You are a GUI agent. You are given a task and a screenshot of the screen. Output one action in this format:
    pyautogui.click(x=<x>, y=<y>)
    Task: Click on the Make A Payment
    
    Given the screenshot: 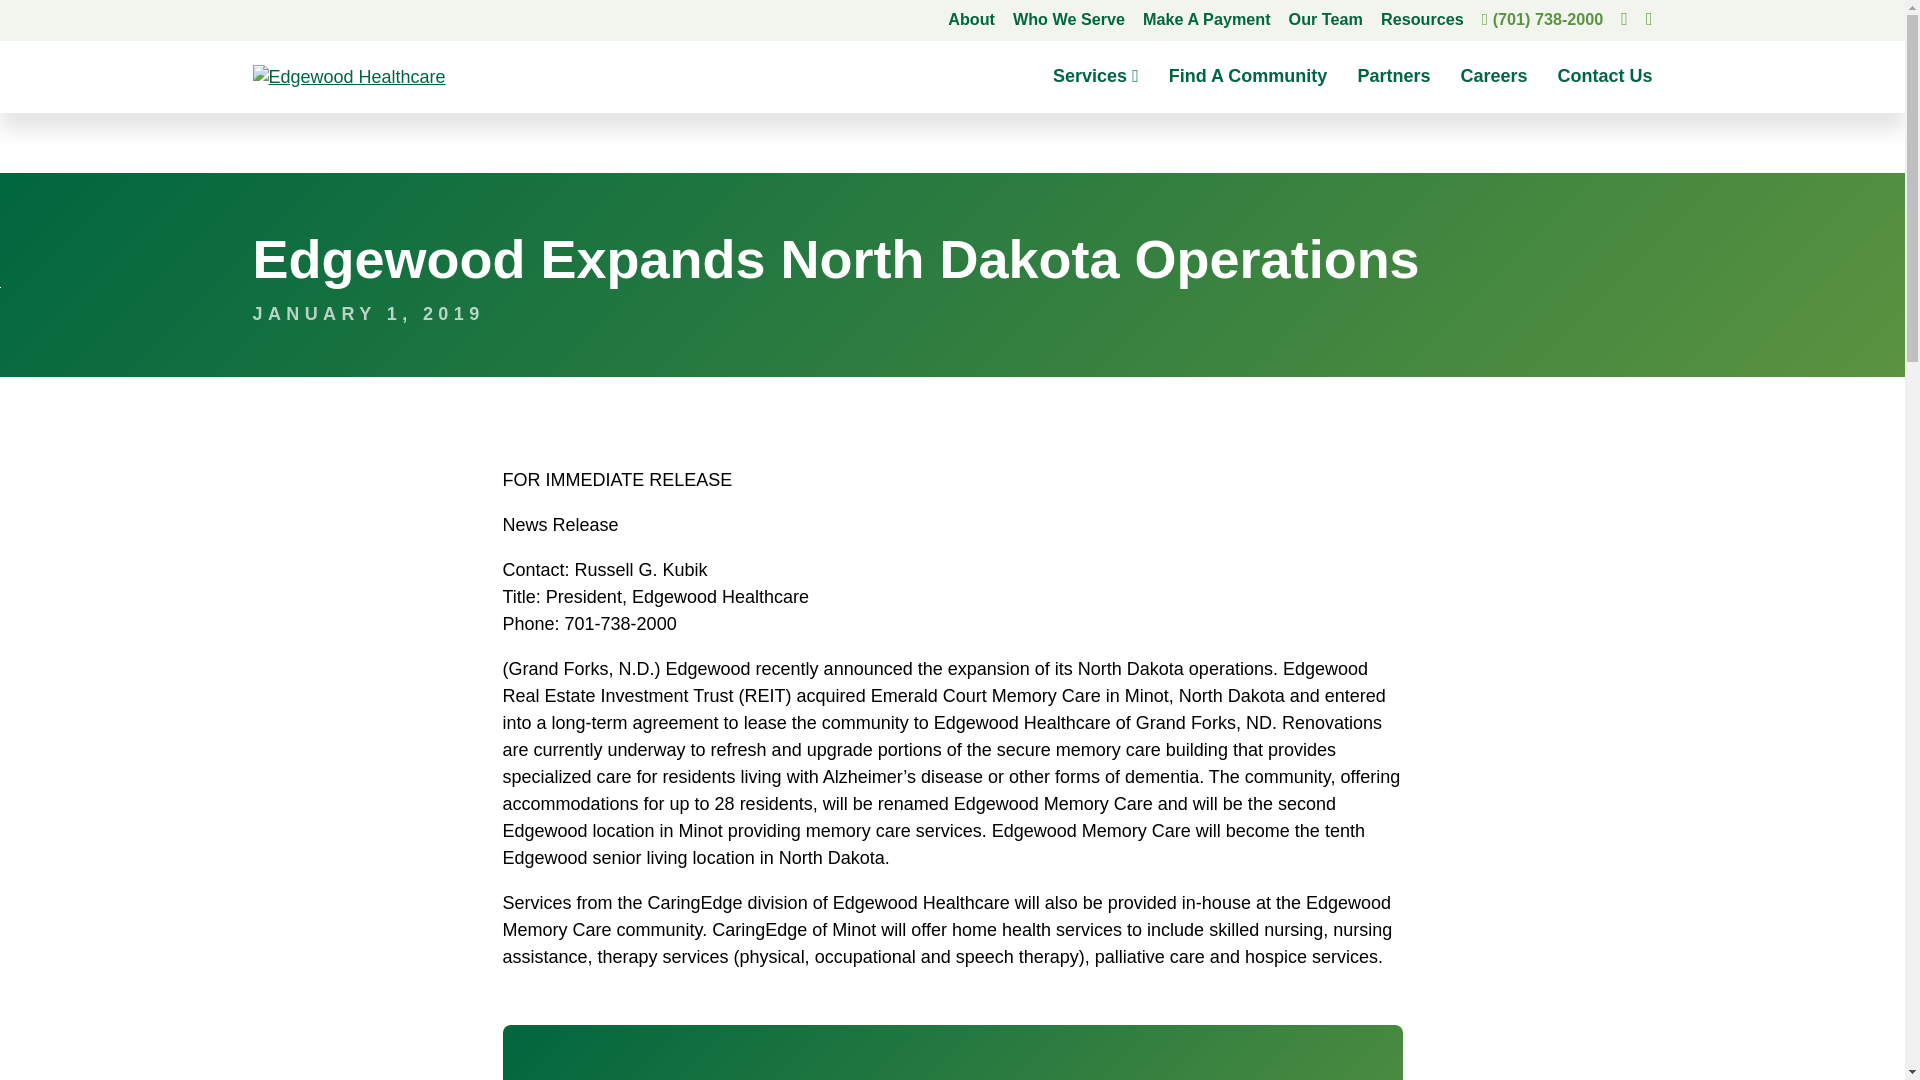 What is the action you would take?
    pyautogui.click(x=1206, y=21)
    